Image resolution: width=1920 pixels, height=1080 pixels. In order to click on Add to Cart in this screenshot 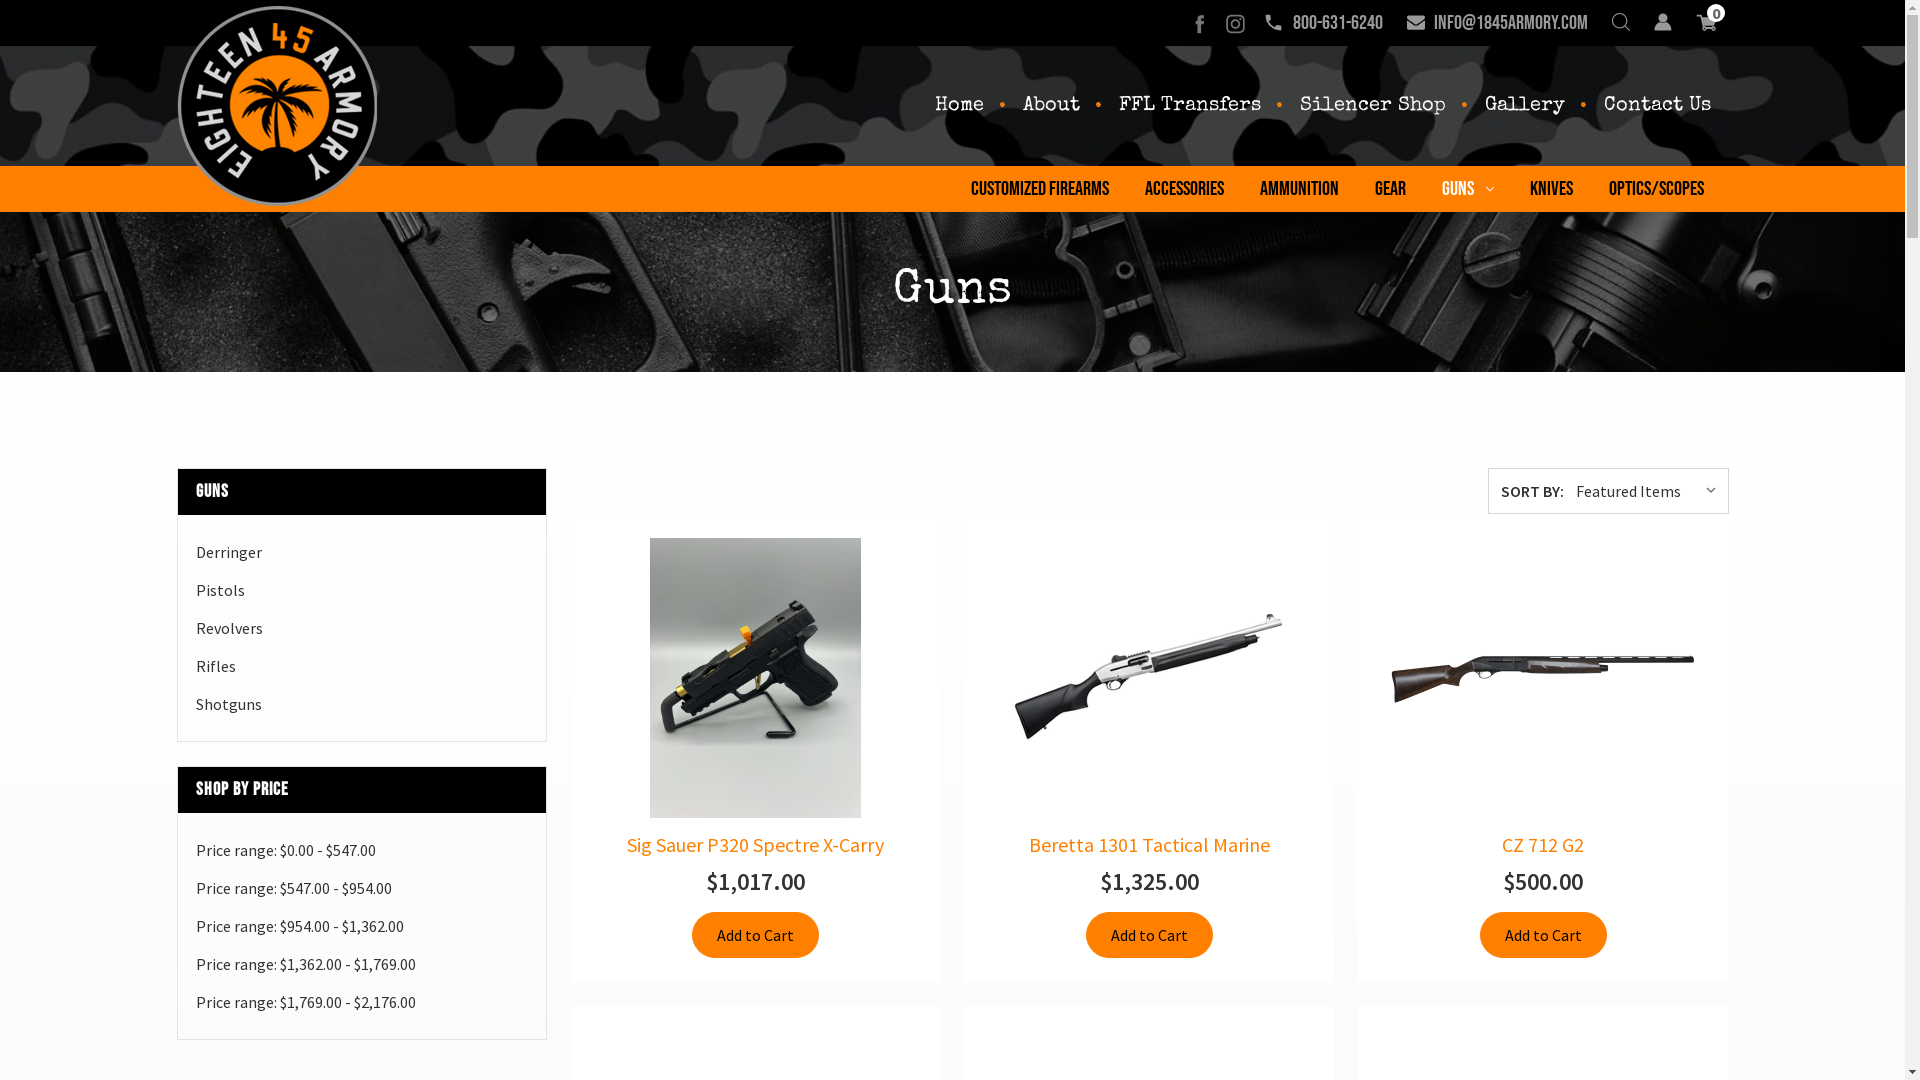, I will do `click(1150, 935)`.